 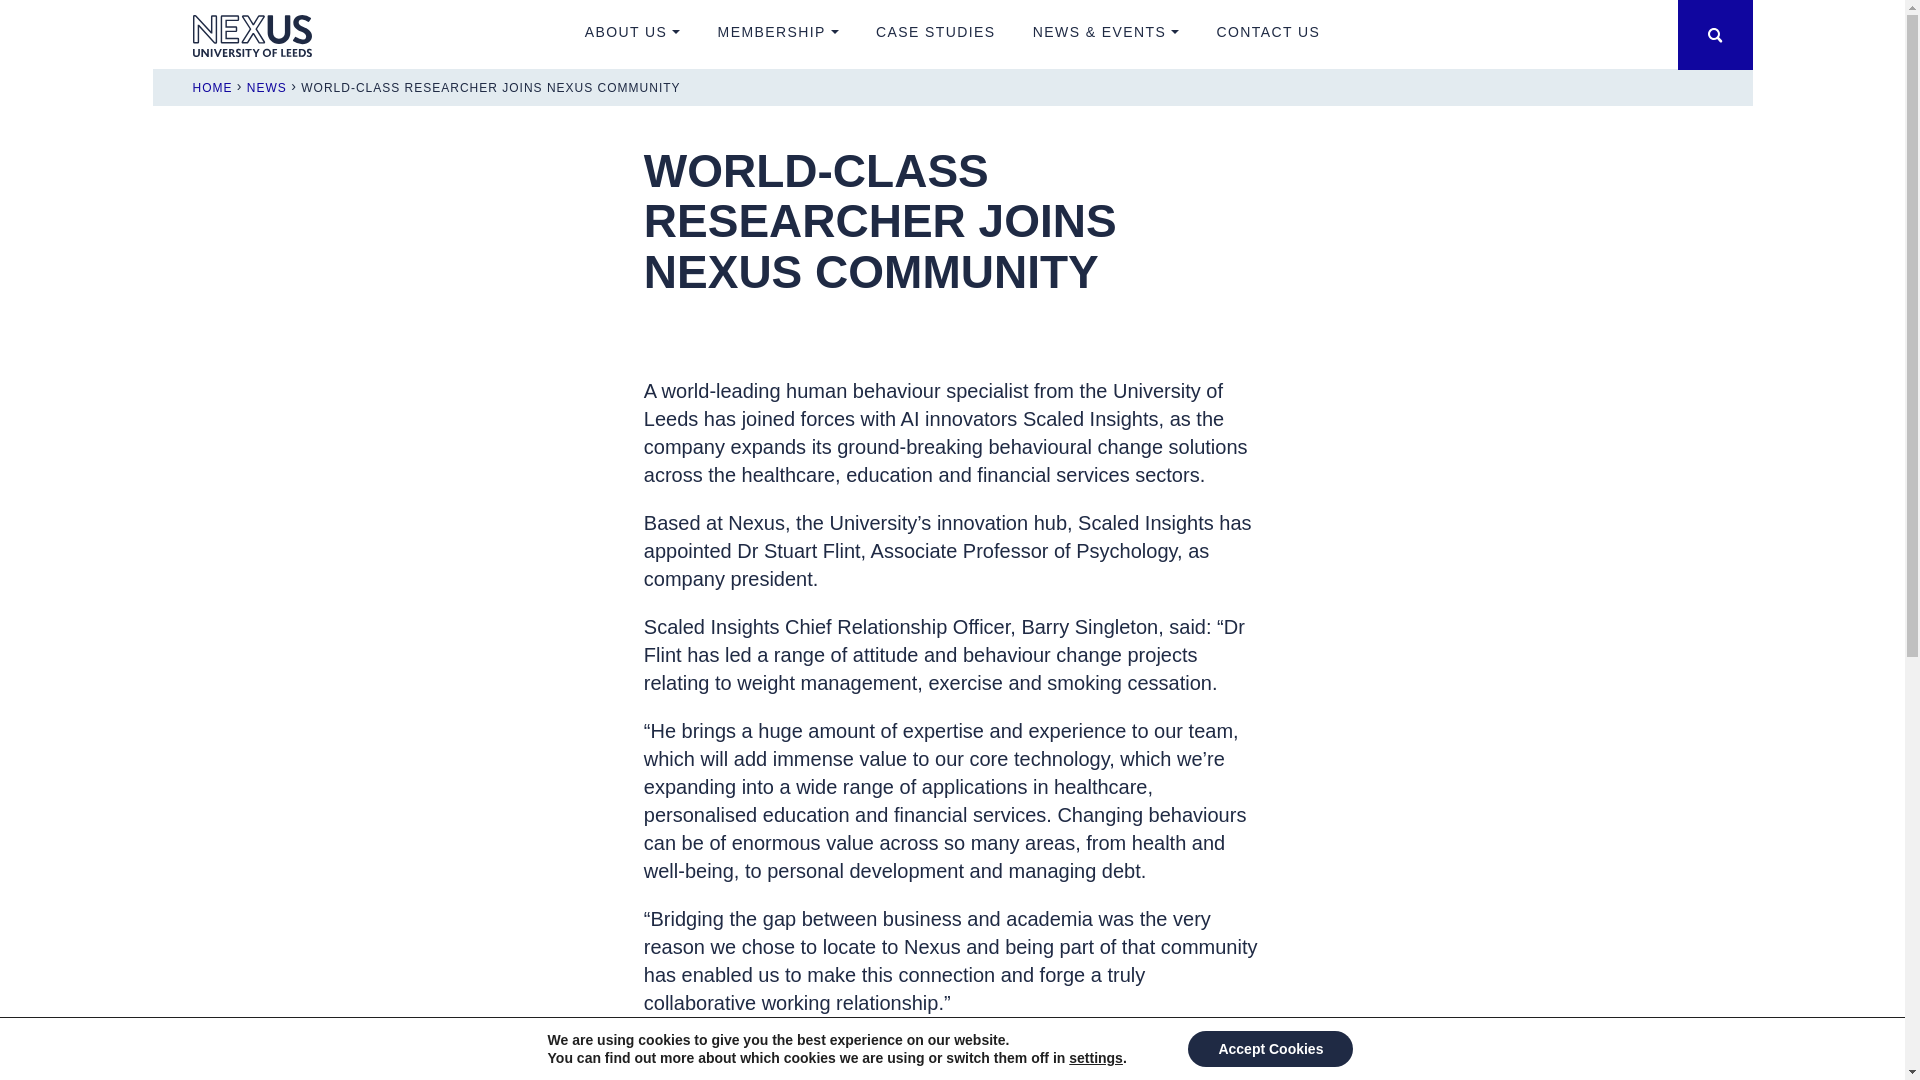 I want to click on ABOUT US, so click(x=632, y=35).